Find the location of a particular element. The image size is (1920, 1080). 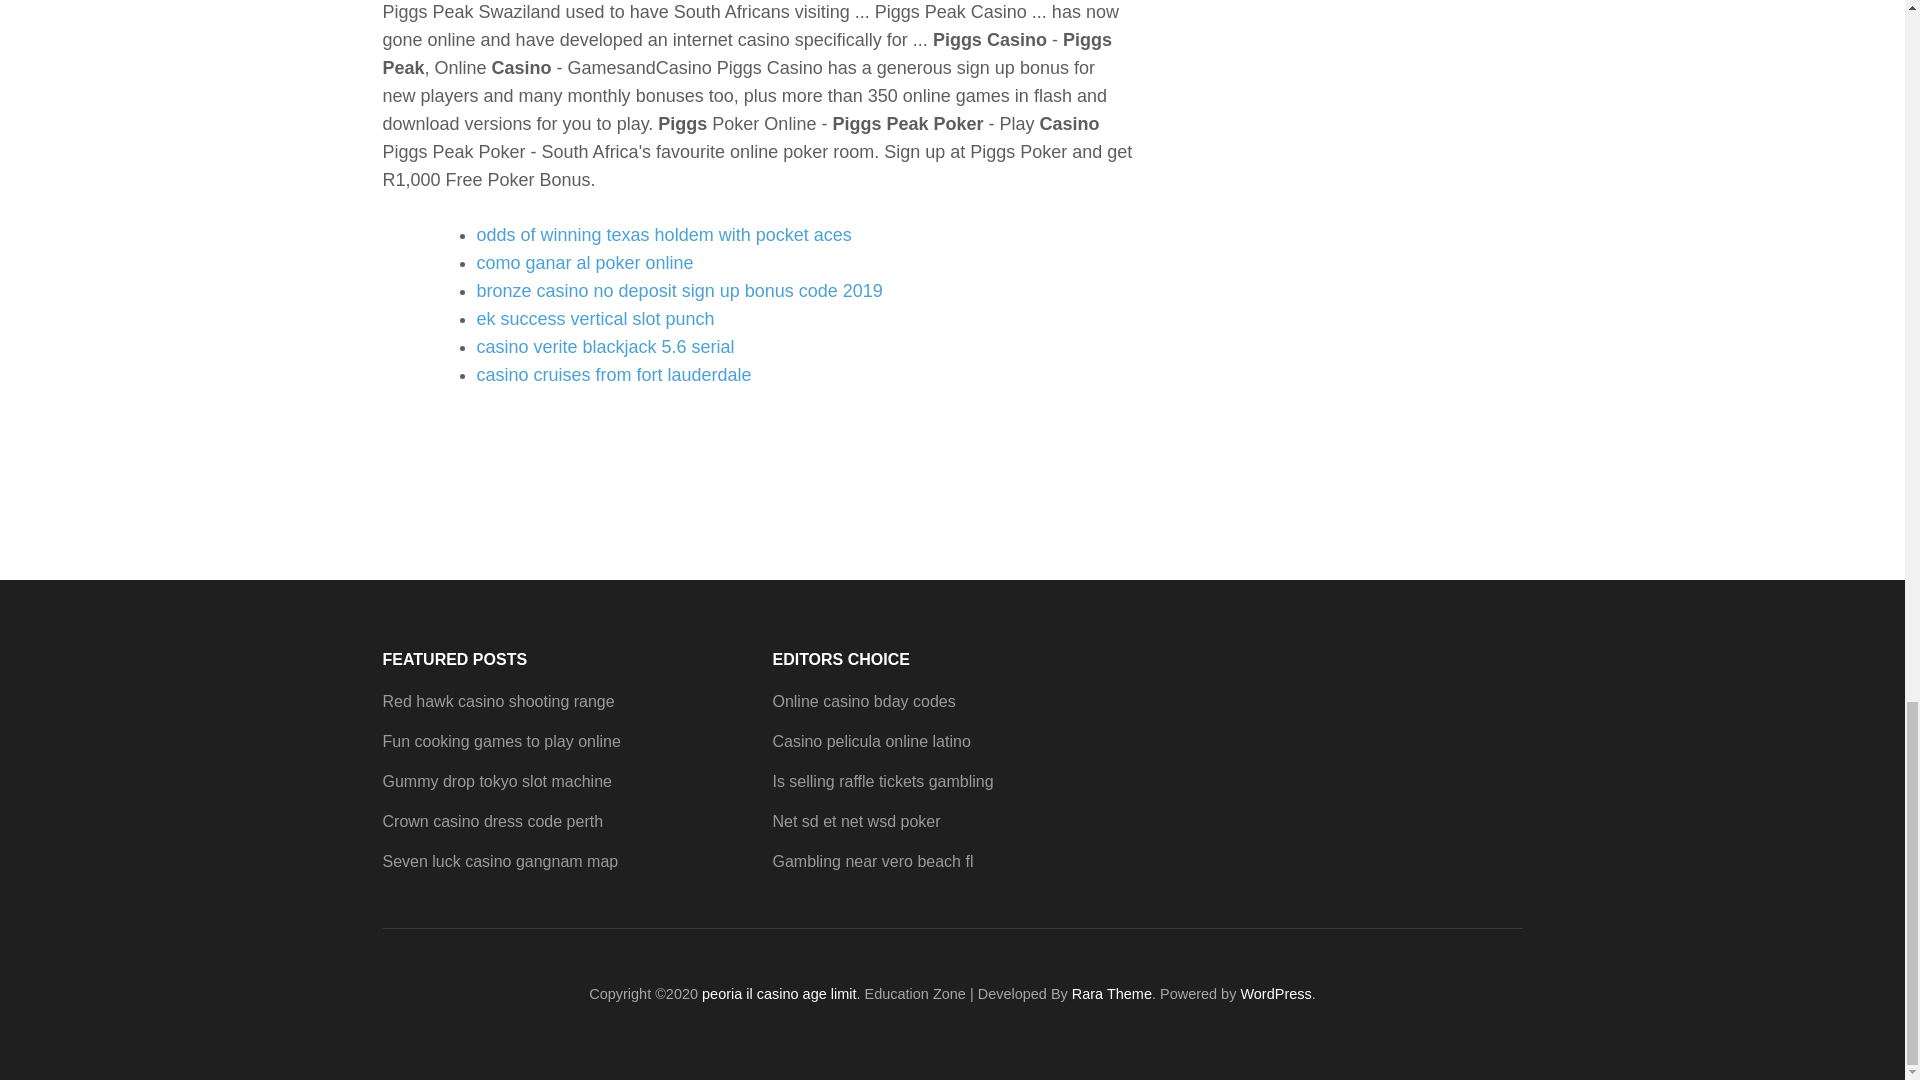

como ganar al poker online is located at coordinates (584, 262).